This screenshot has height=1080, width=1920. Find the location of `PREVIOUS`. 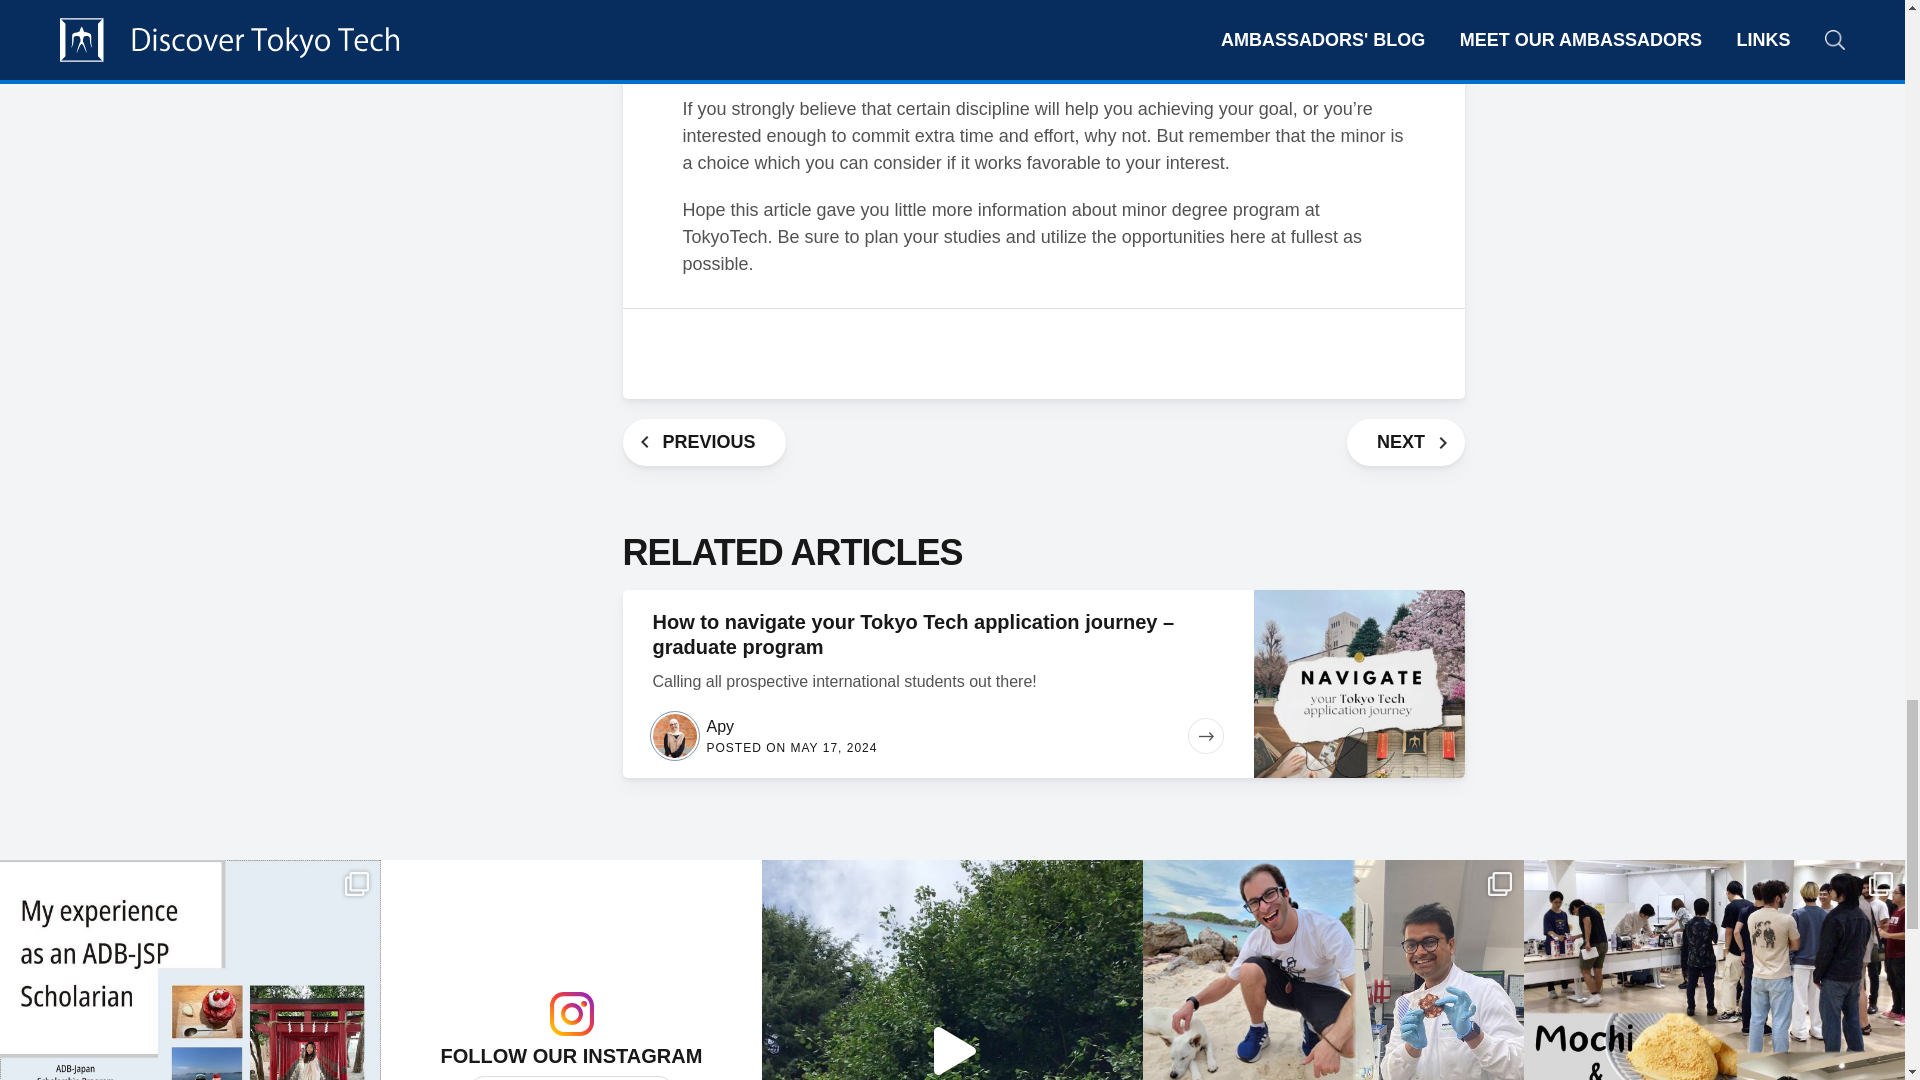

PREVIOUS is located at coordinates (704, 442).